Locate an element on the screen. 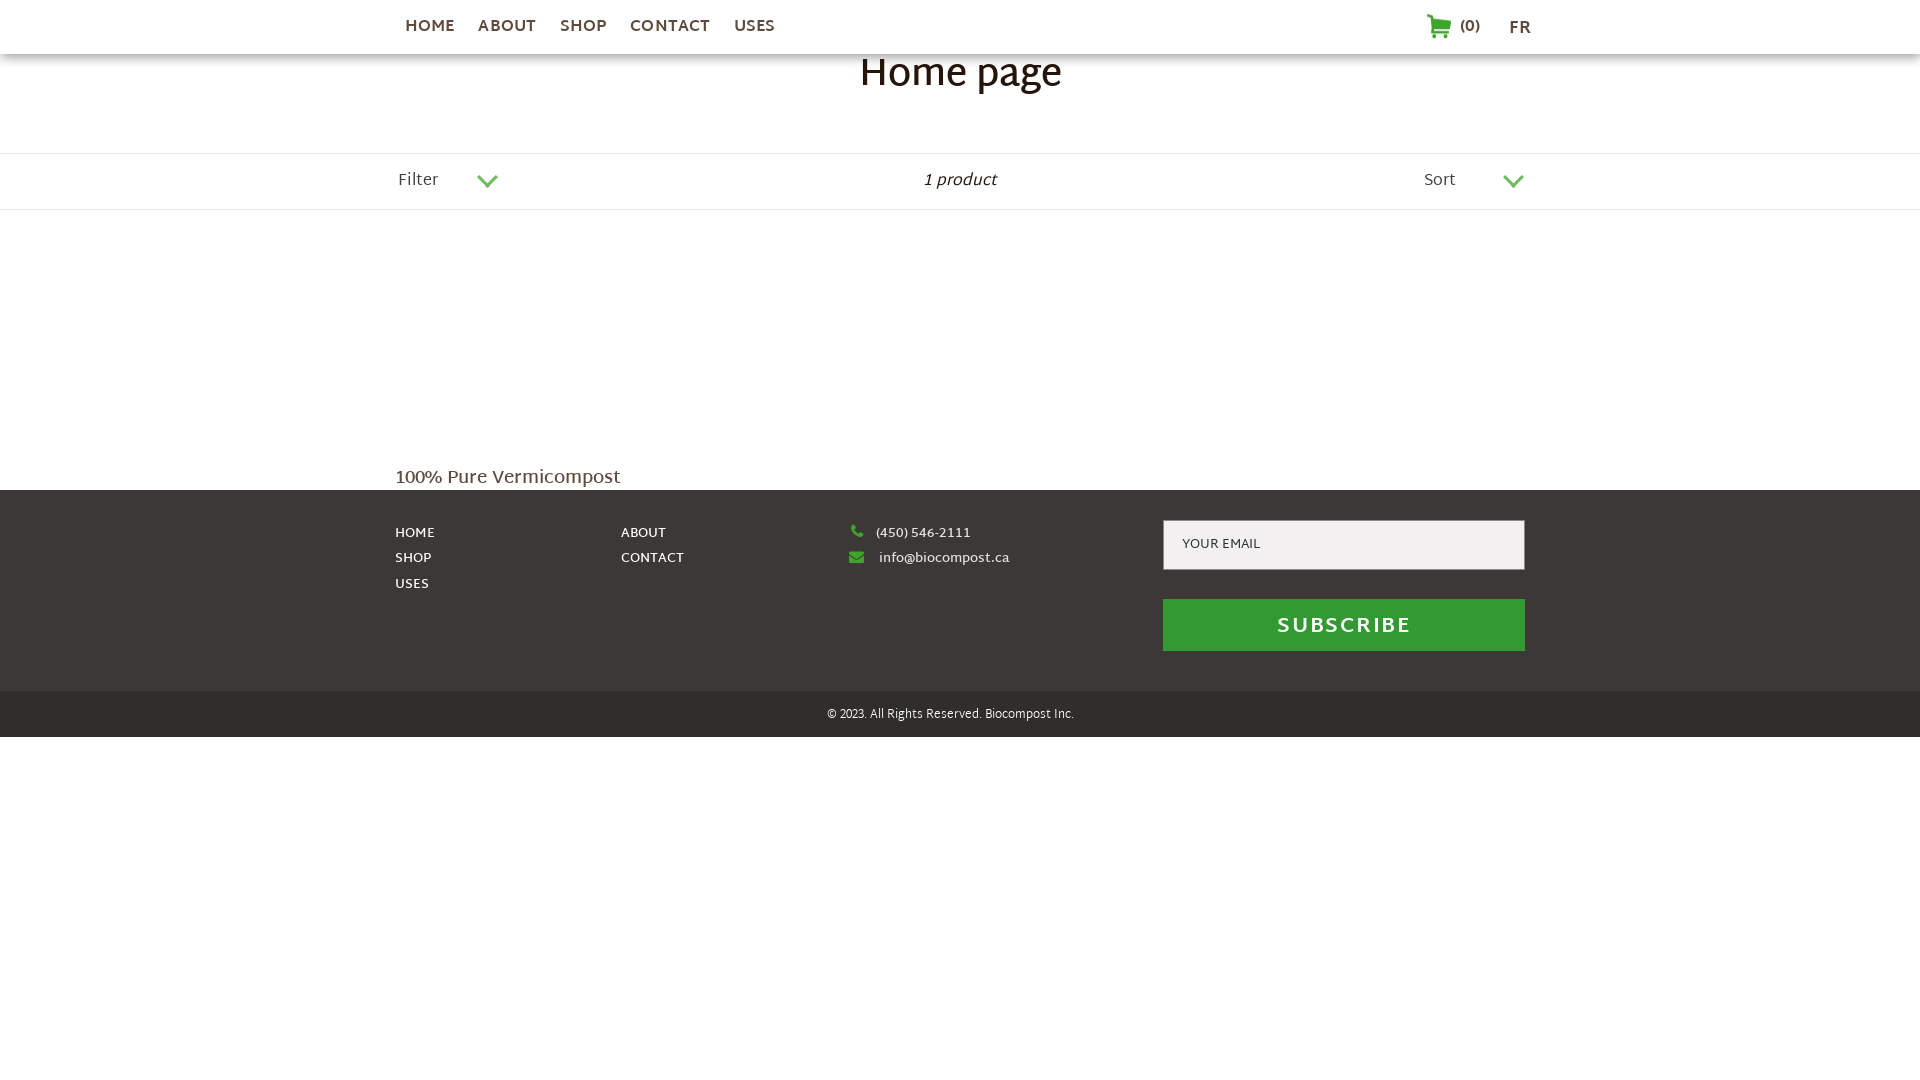 The height and width of the screenshot is (1080, 1920). HOME is located at coordinates (415, 534).